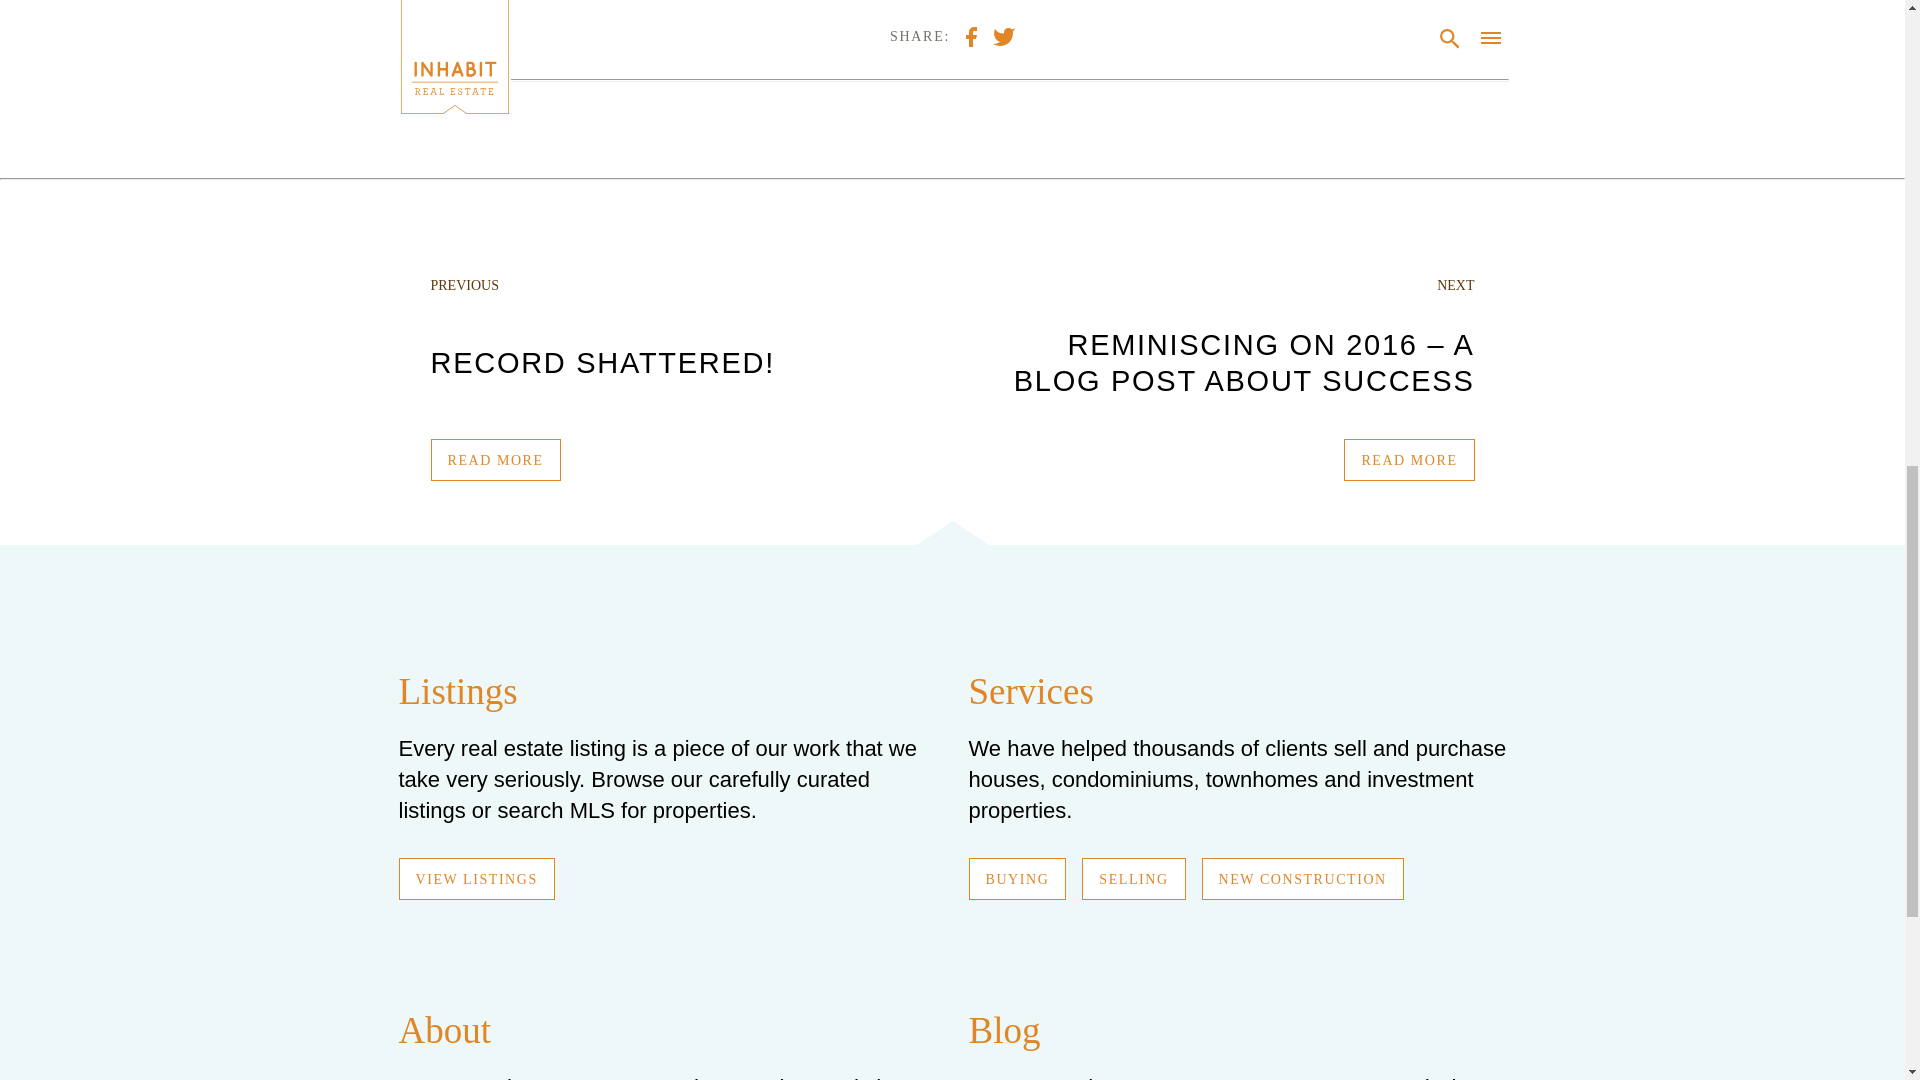 The height and width of the screenshot is (1080, 1920). I want to click on BUYING, so click(1016, 878).